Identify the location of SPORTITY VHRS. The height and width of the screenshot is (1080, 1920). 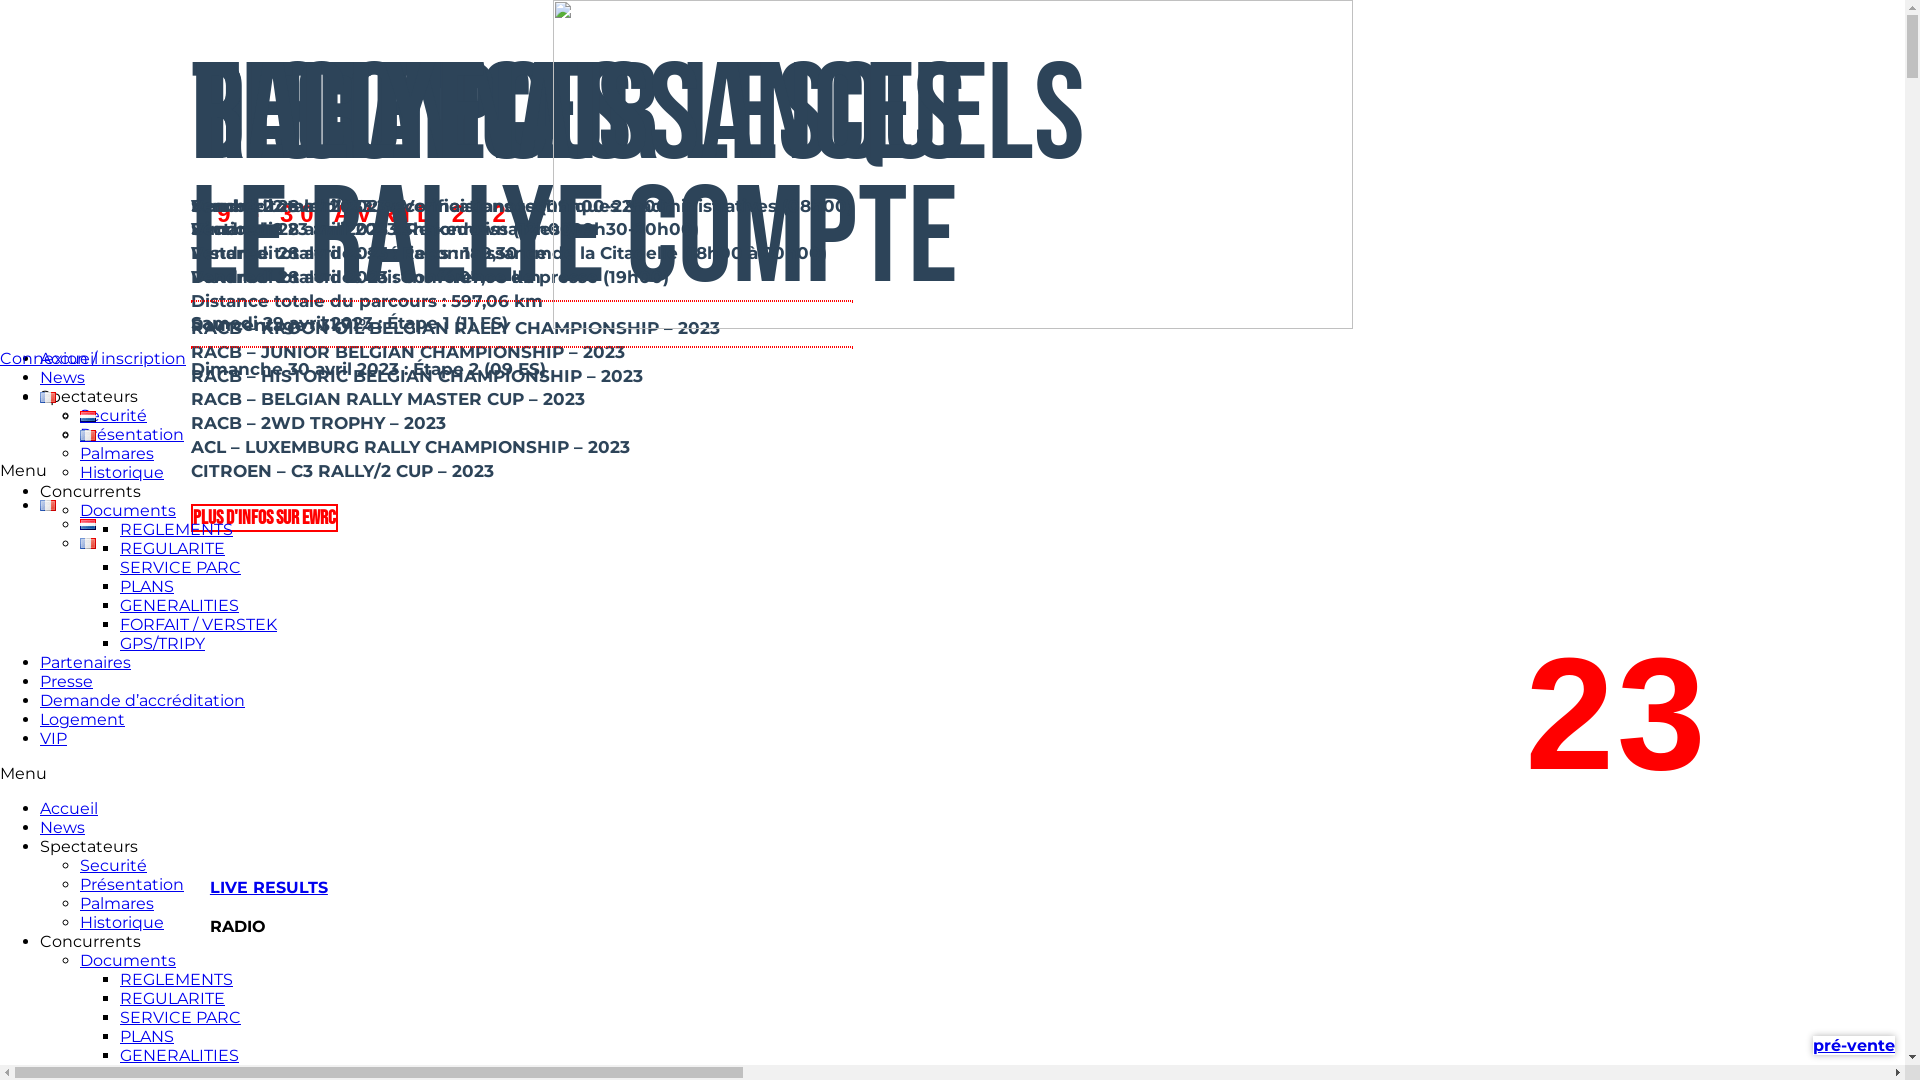
(265, 1044).